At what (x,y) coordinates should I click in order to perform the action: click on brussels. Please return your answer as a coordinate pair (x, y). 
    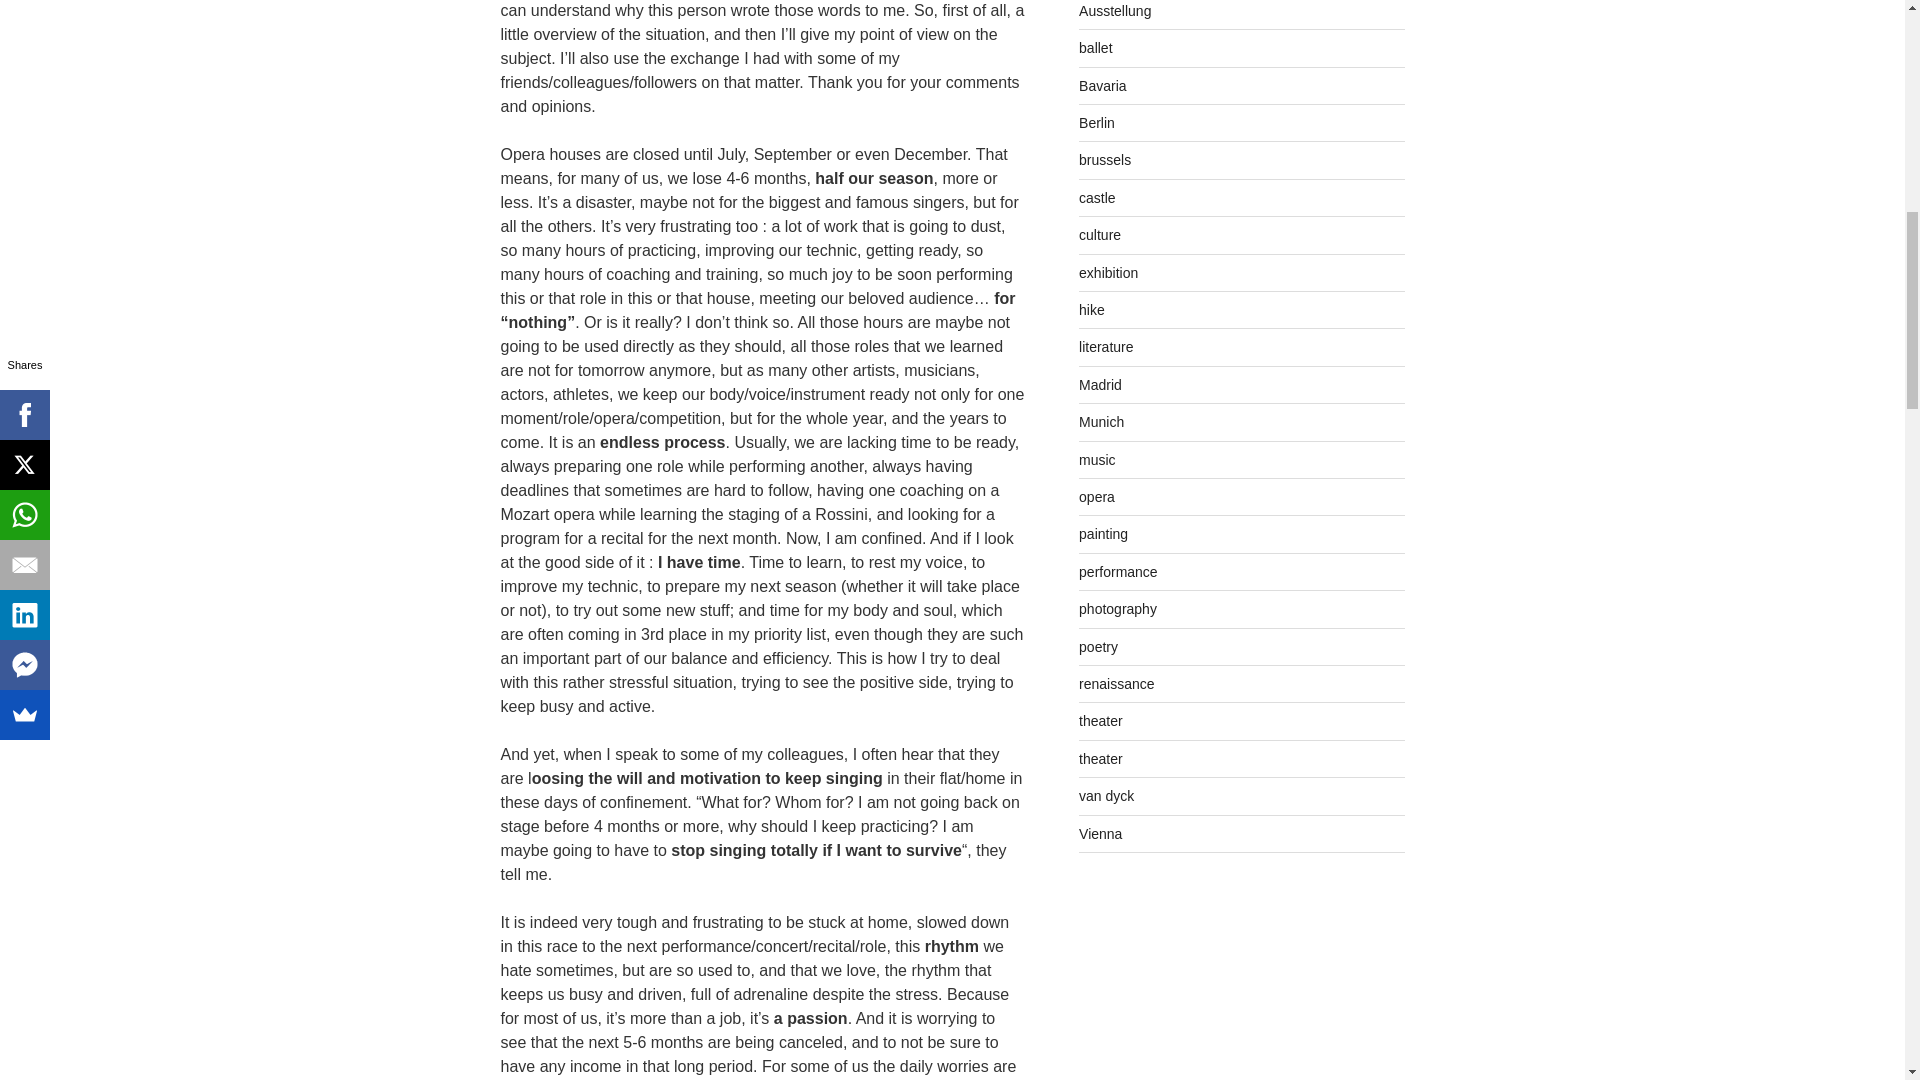
    Looking at the image, I should click on (1104, 160).